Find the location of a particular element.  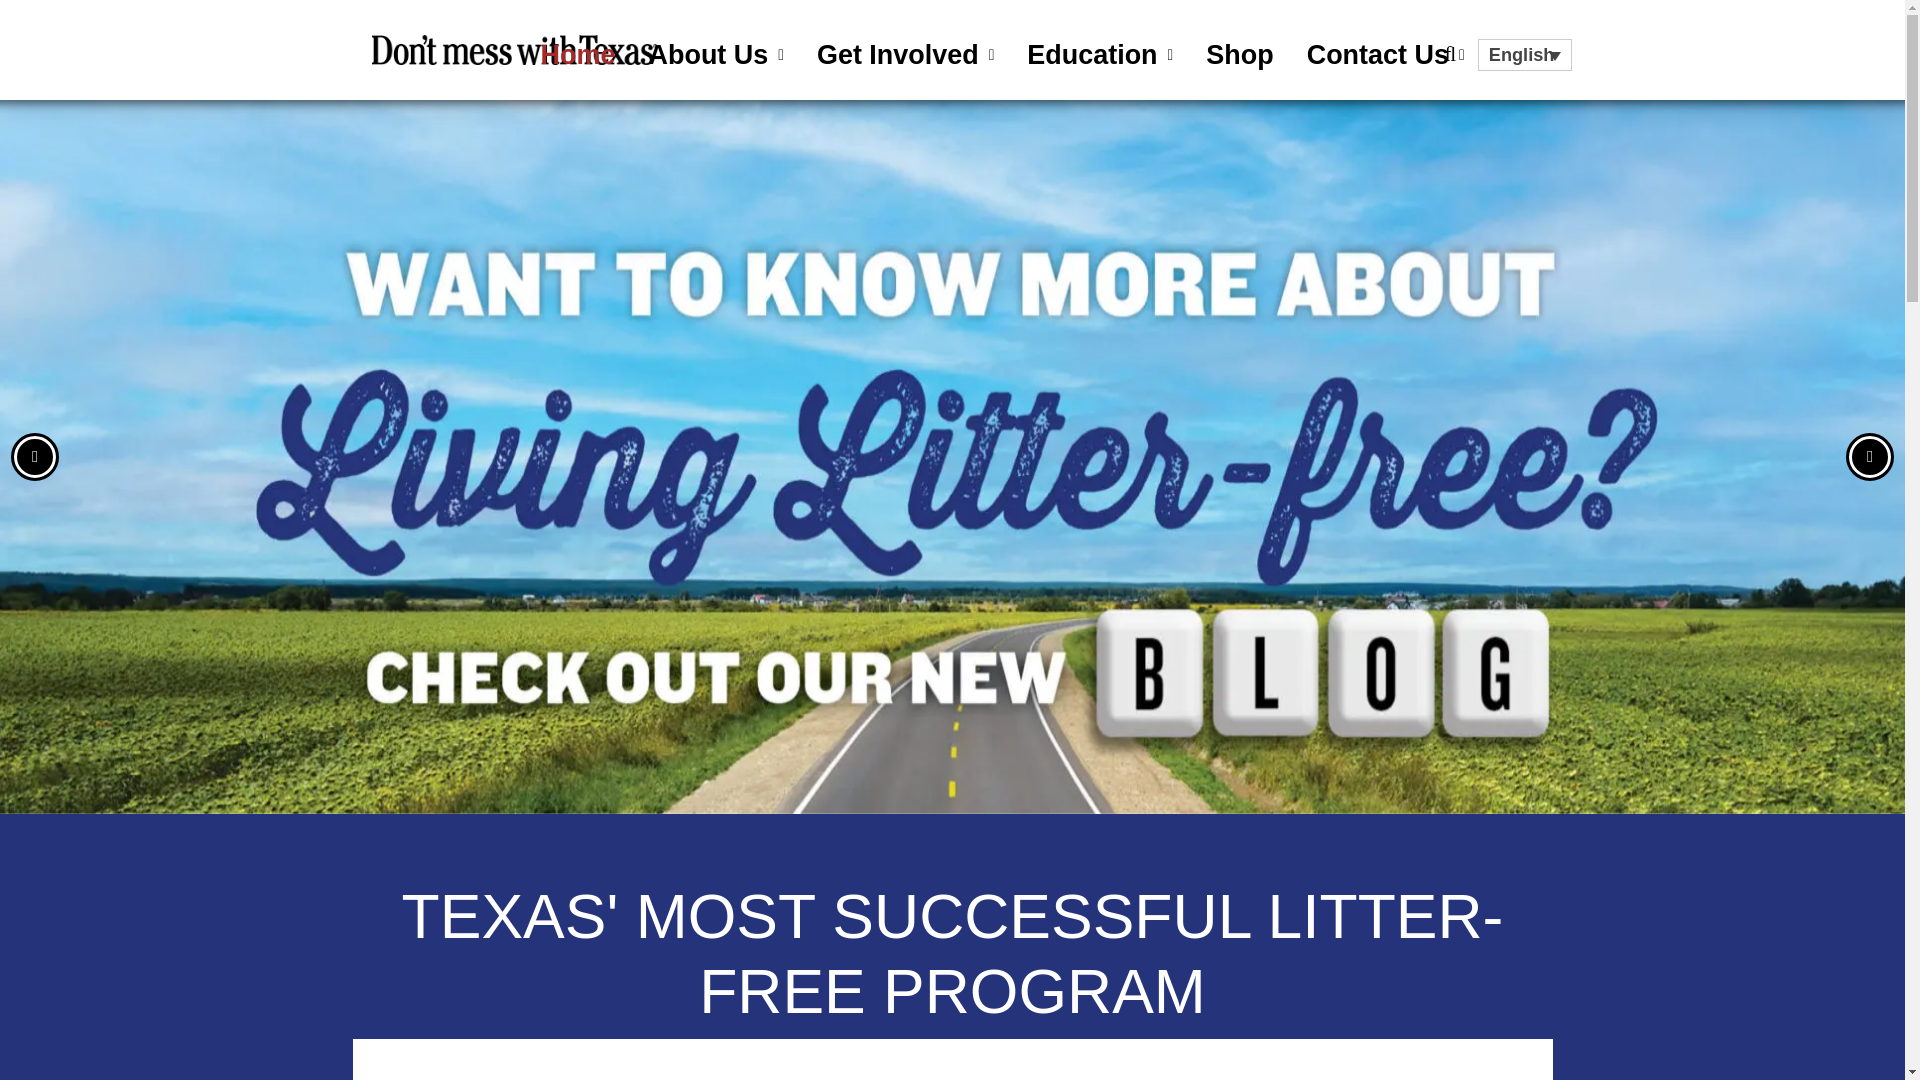

Home is located at coordinates (578, 54).